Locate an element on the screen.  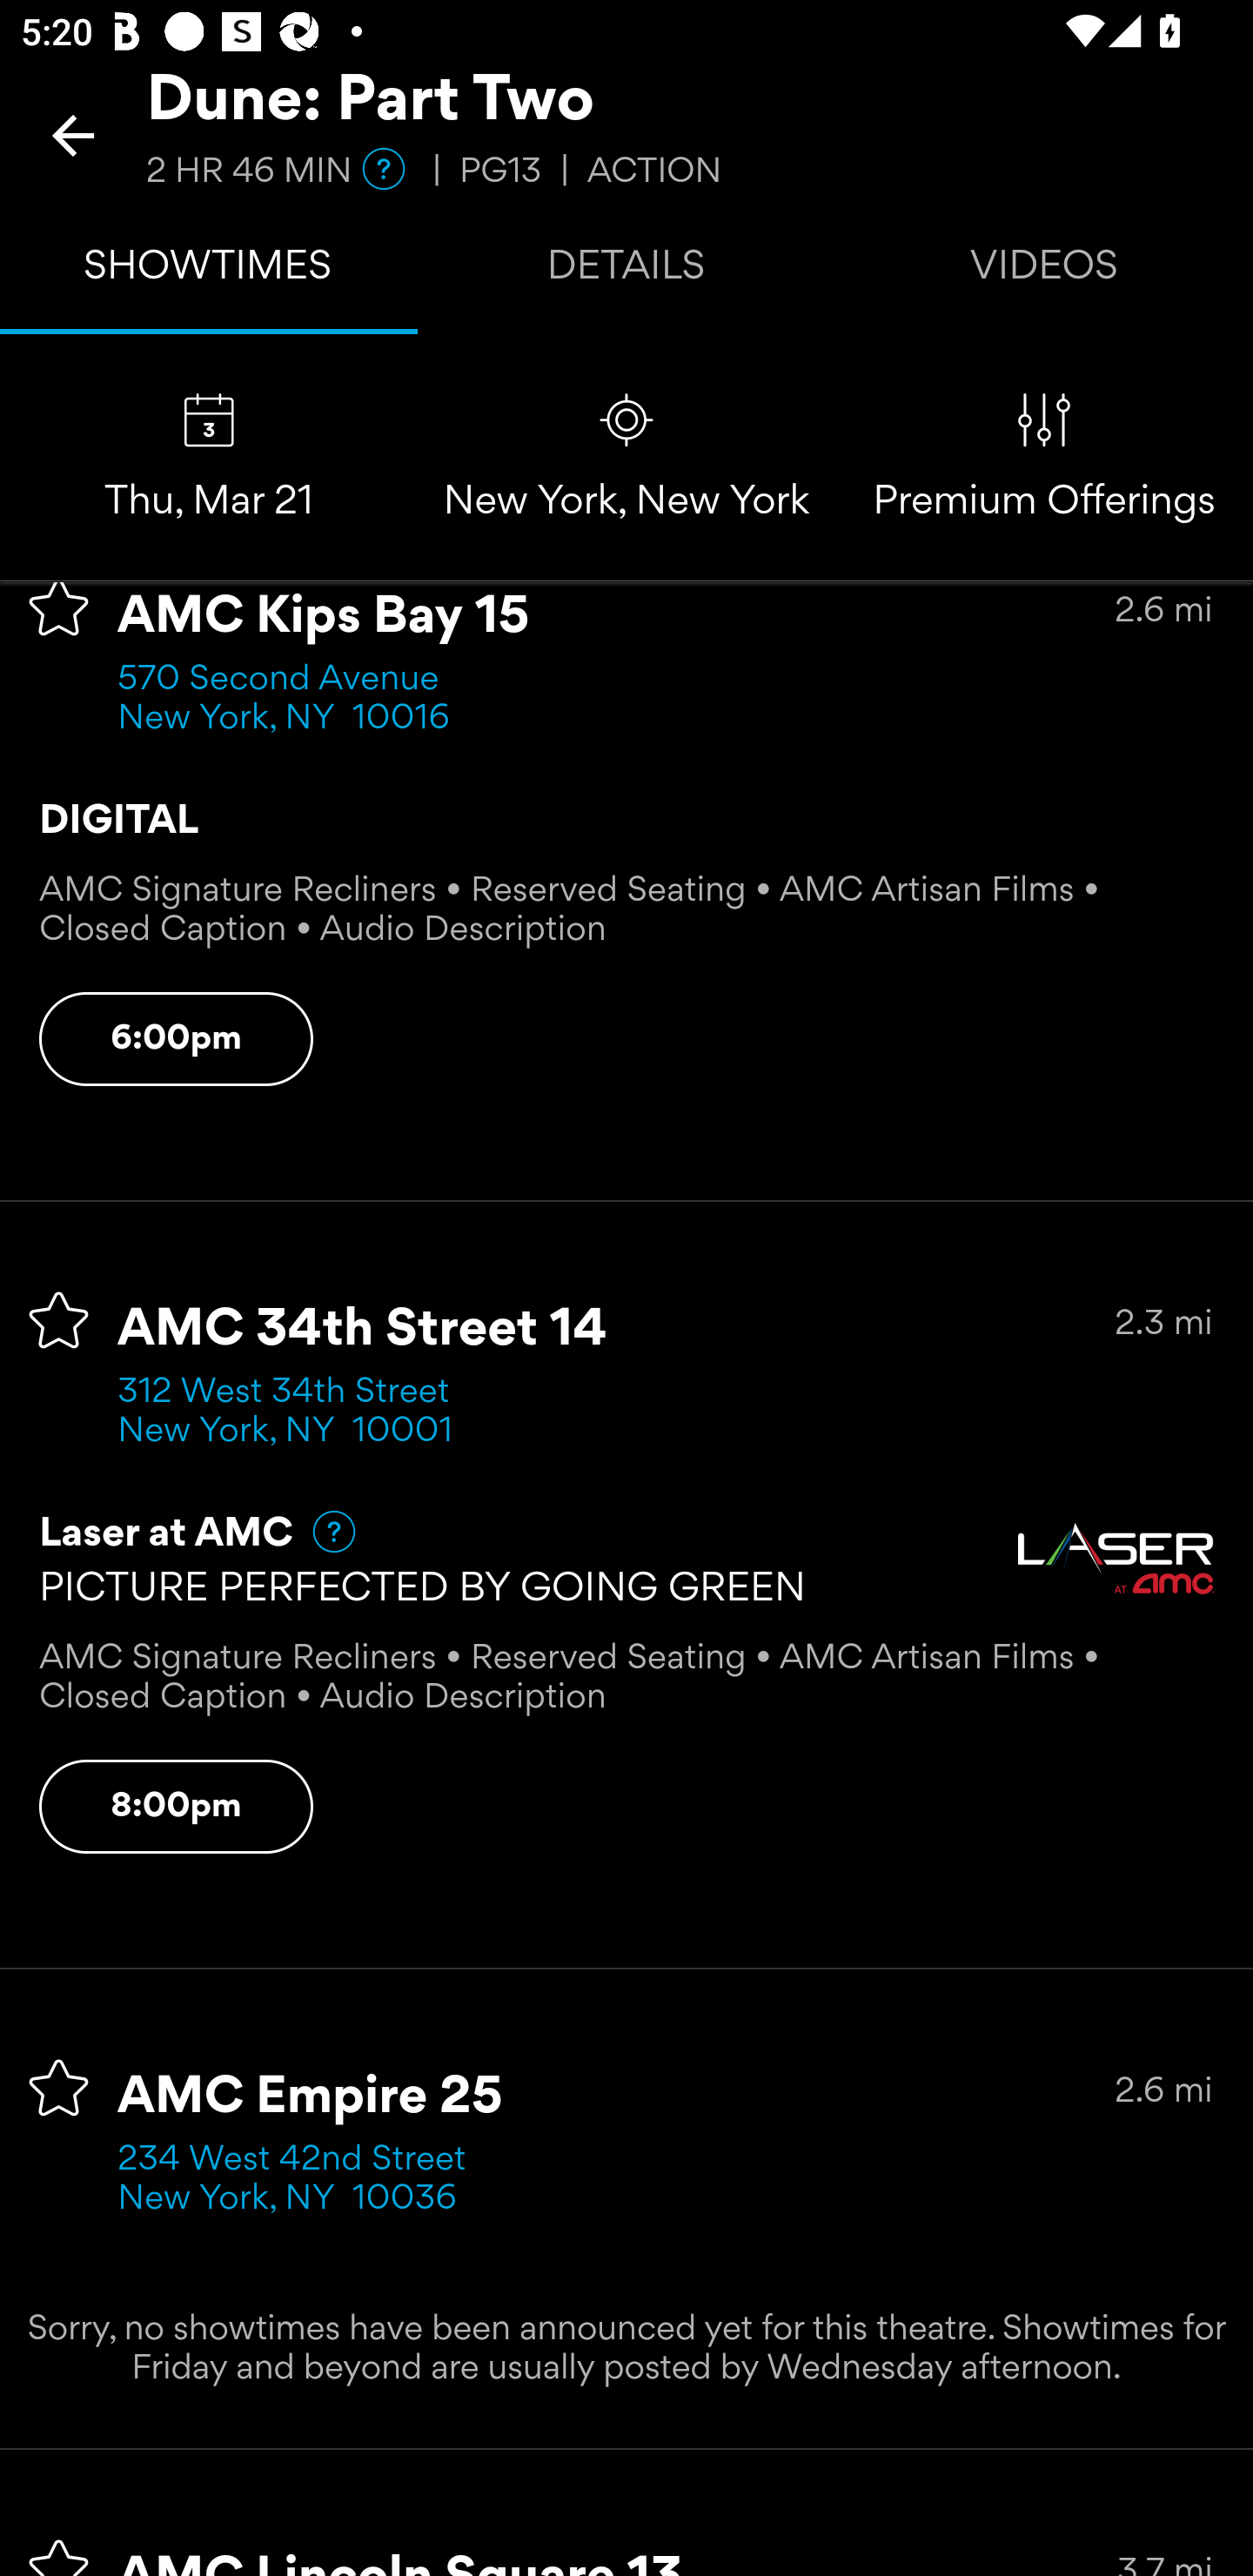
Help is located at coordinates (320, 1530).